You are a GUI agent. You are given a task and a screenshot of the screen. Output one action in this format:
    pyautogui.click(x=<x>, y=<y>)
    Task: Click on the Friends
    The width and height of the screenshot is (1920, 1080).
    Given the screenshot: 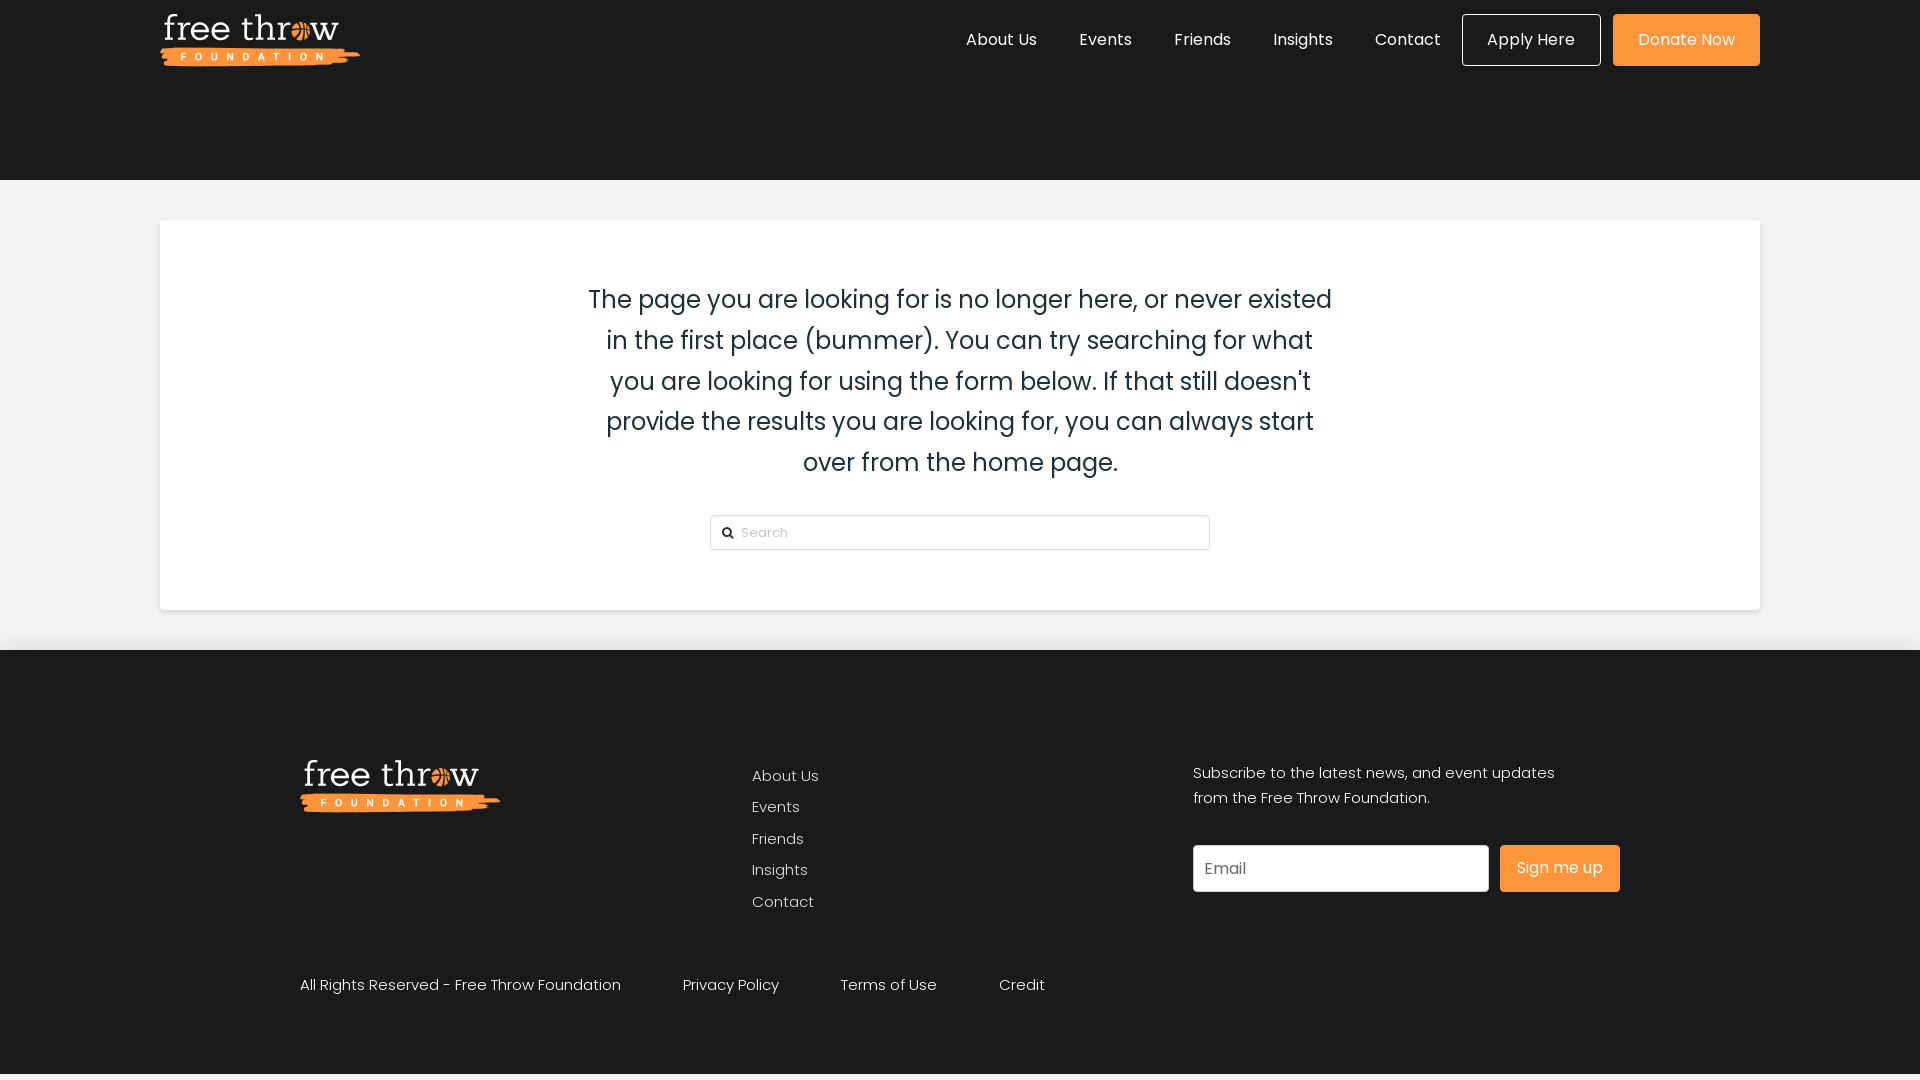 What is the action you would take?
    pyautogui.click(x=778, y=838)
    